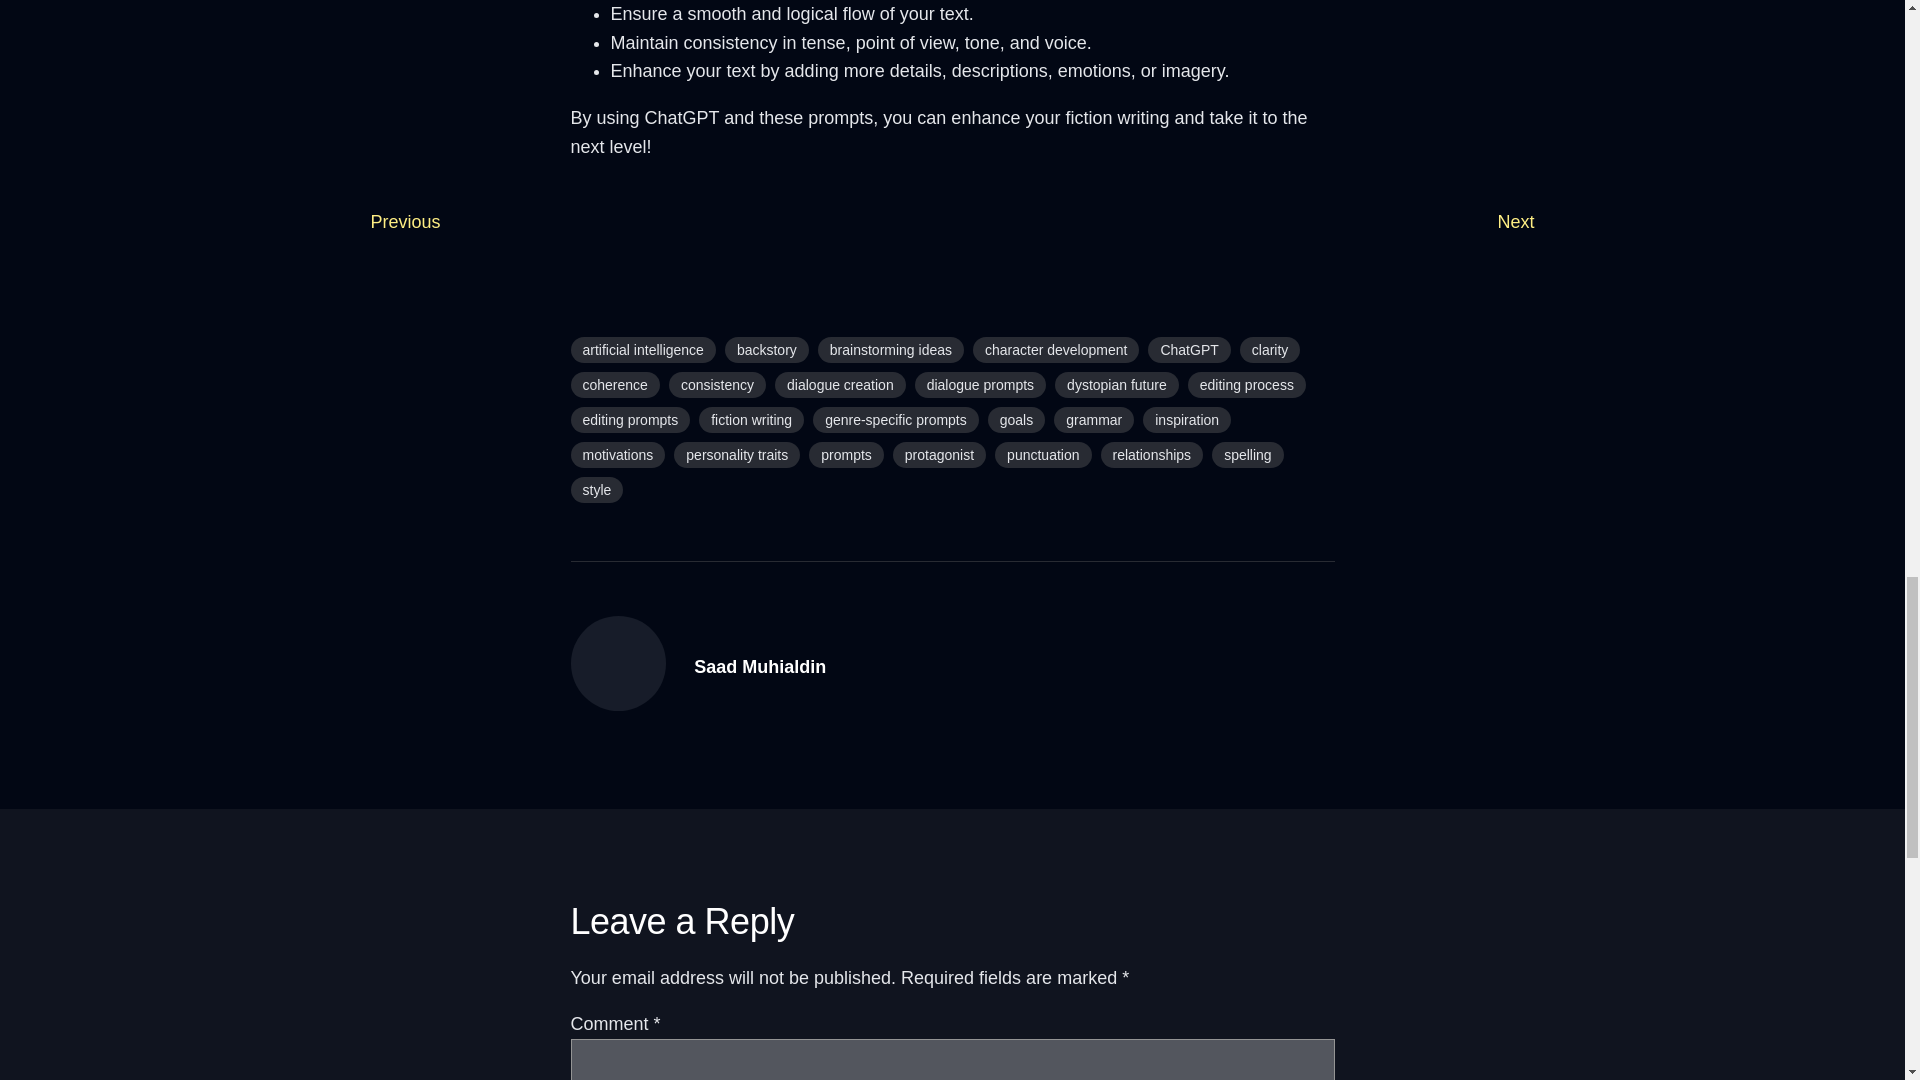  Describe the element at coordinates (1016, 420) in the screenshot. I see `goals` at that location.